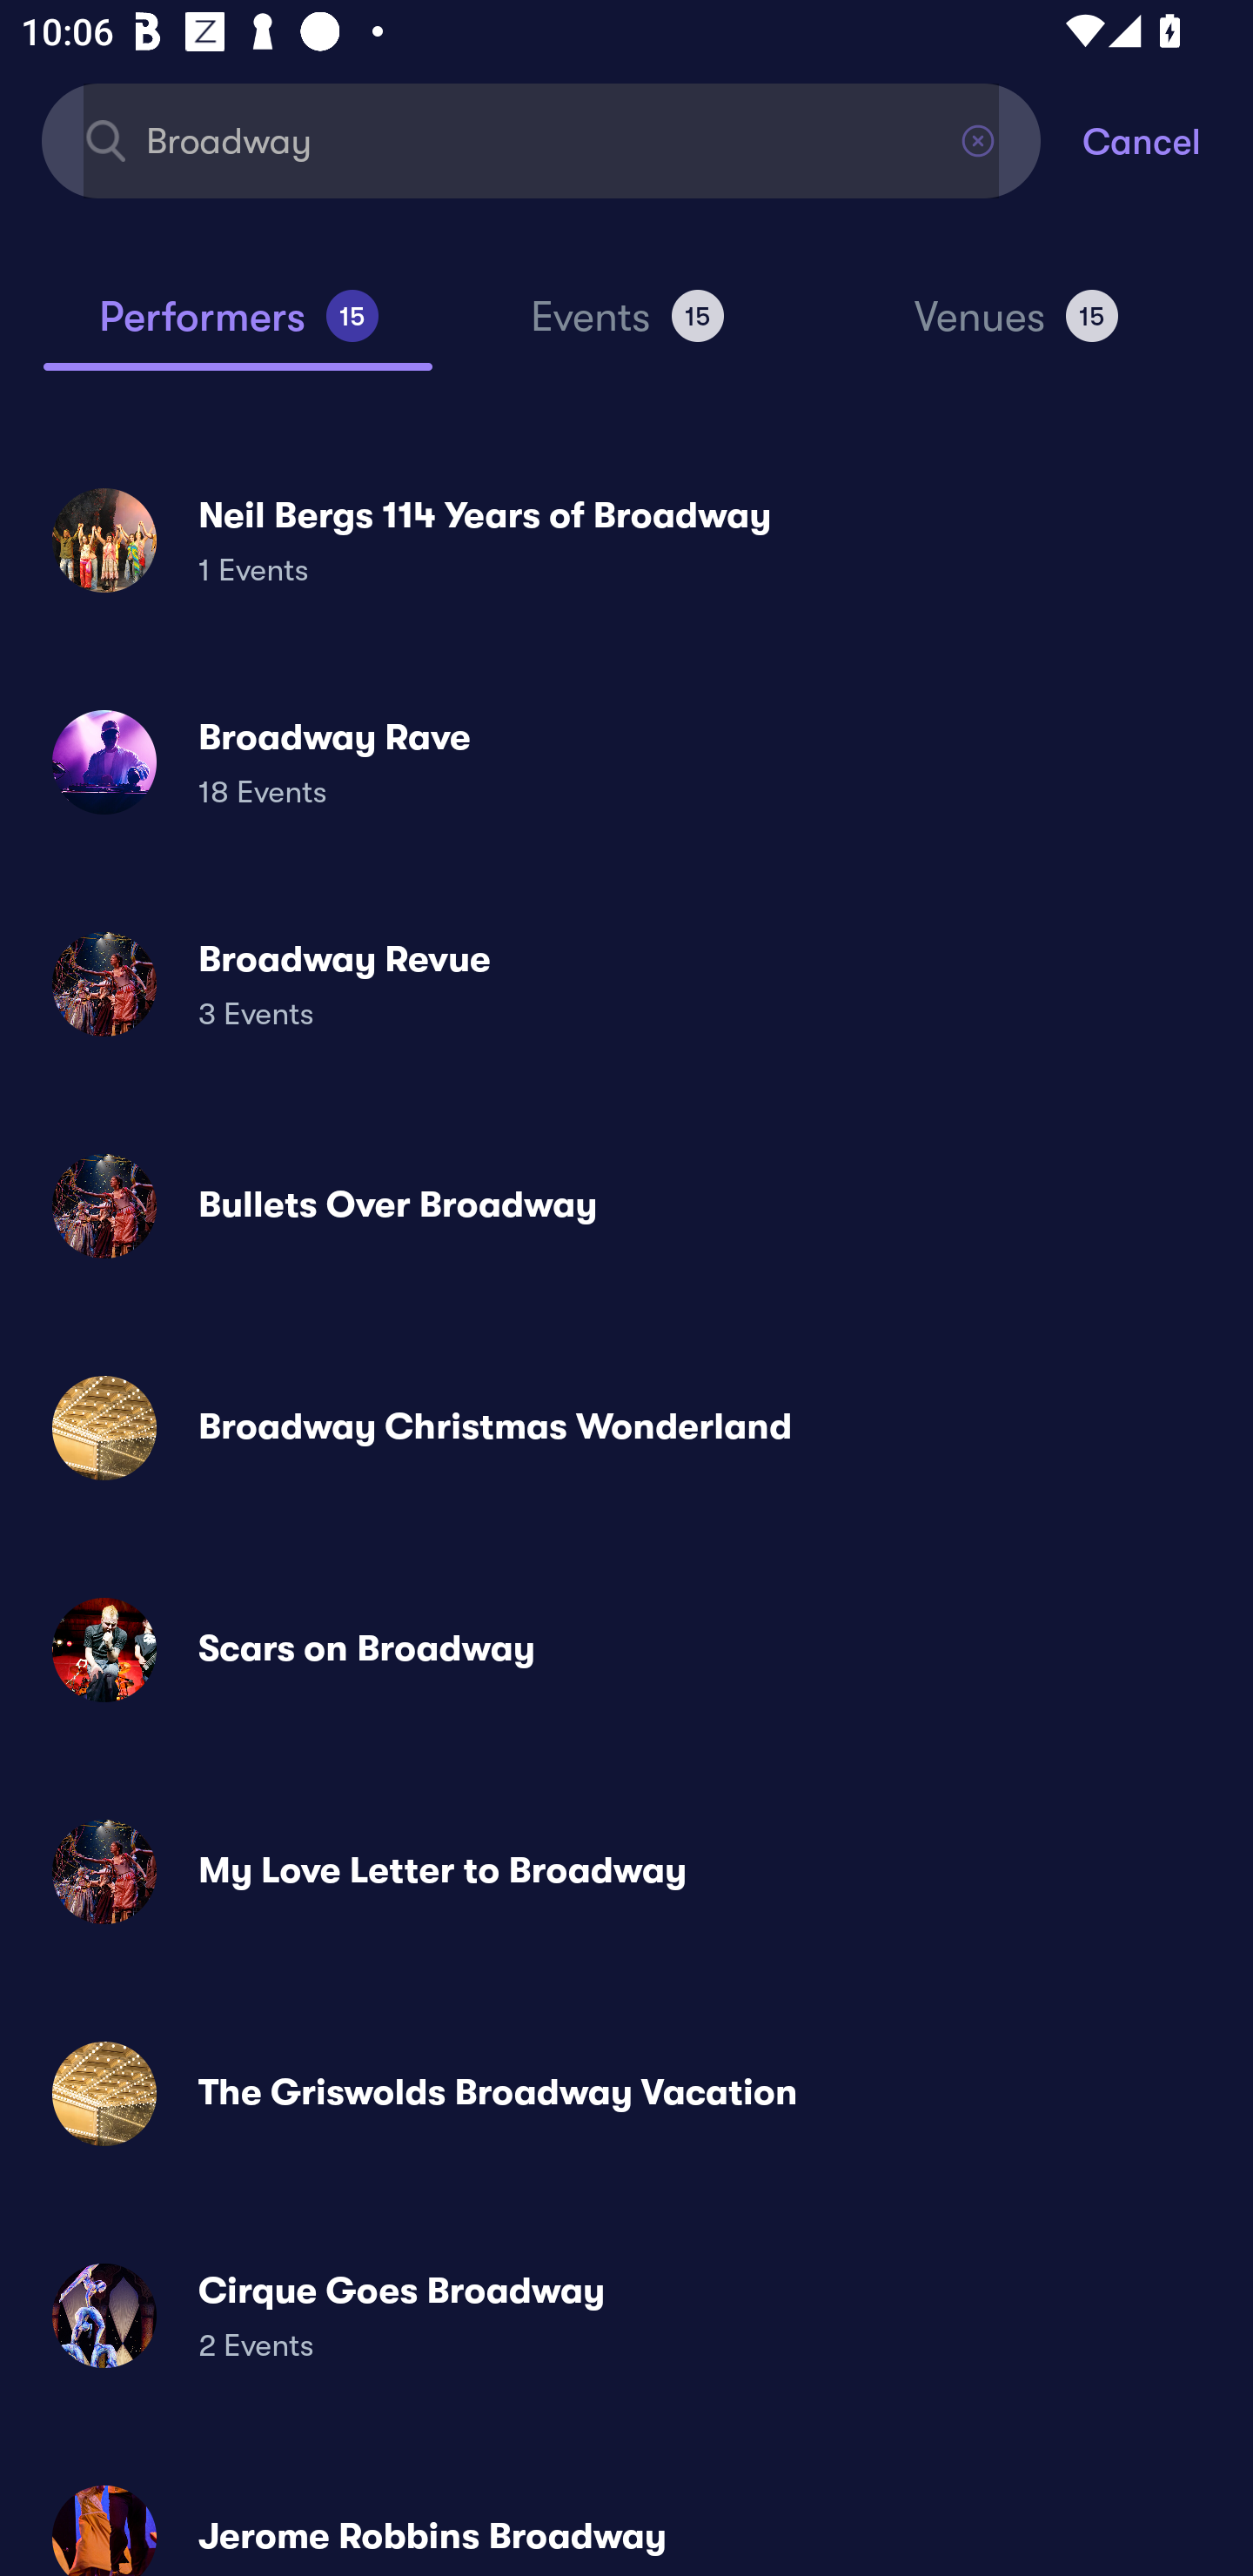  Describe the element at coordinates (626, 2518) in the screenshot. I see `Jerome Robbins Broadway` at that location.